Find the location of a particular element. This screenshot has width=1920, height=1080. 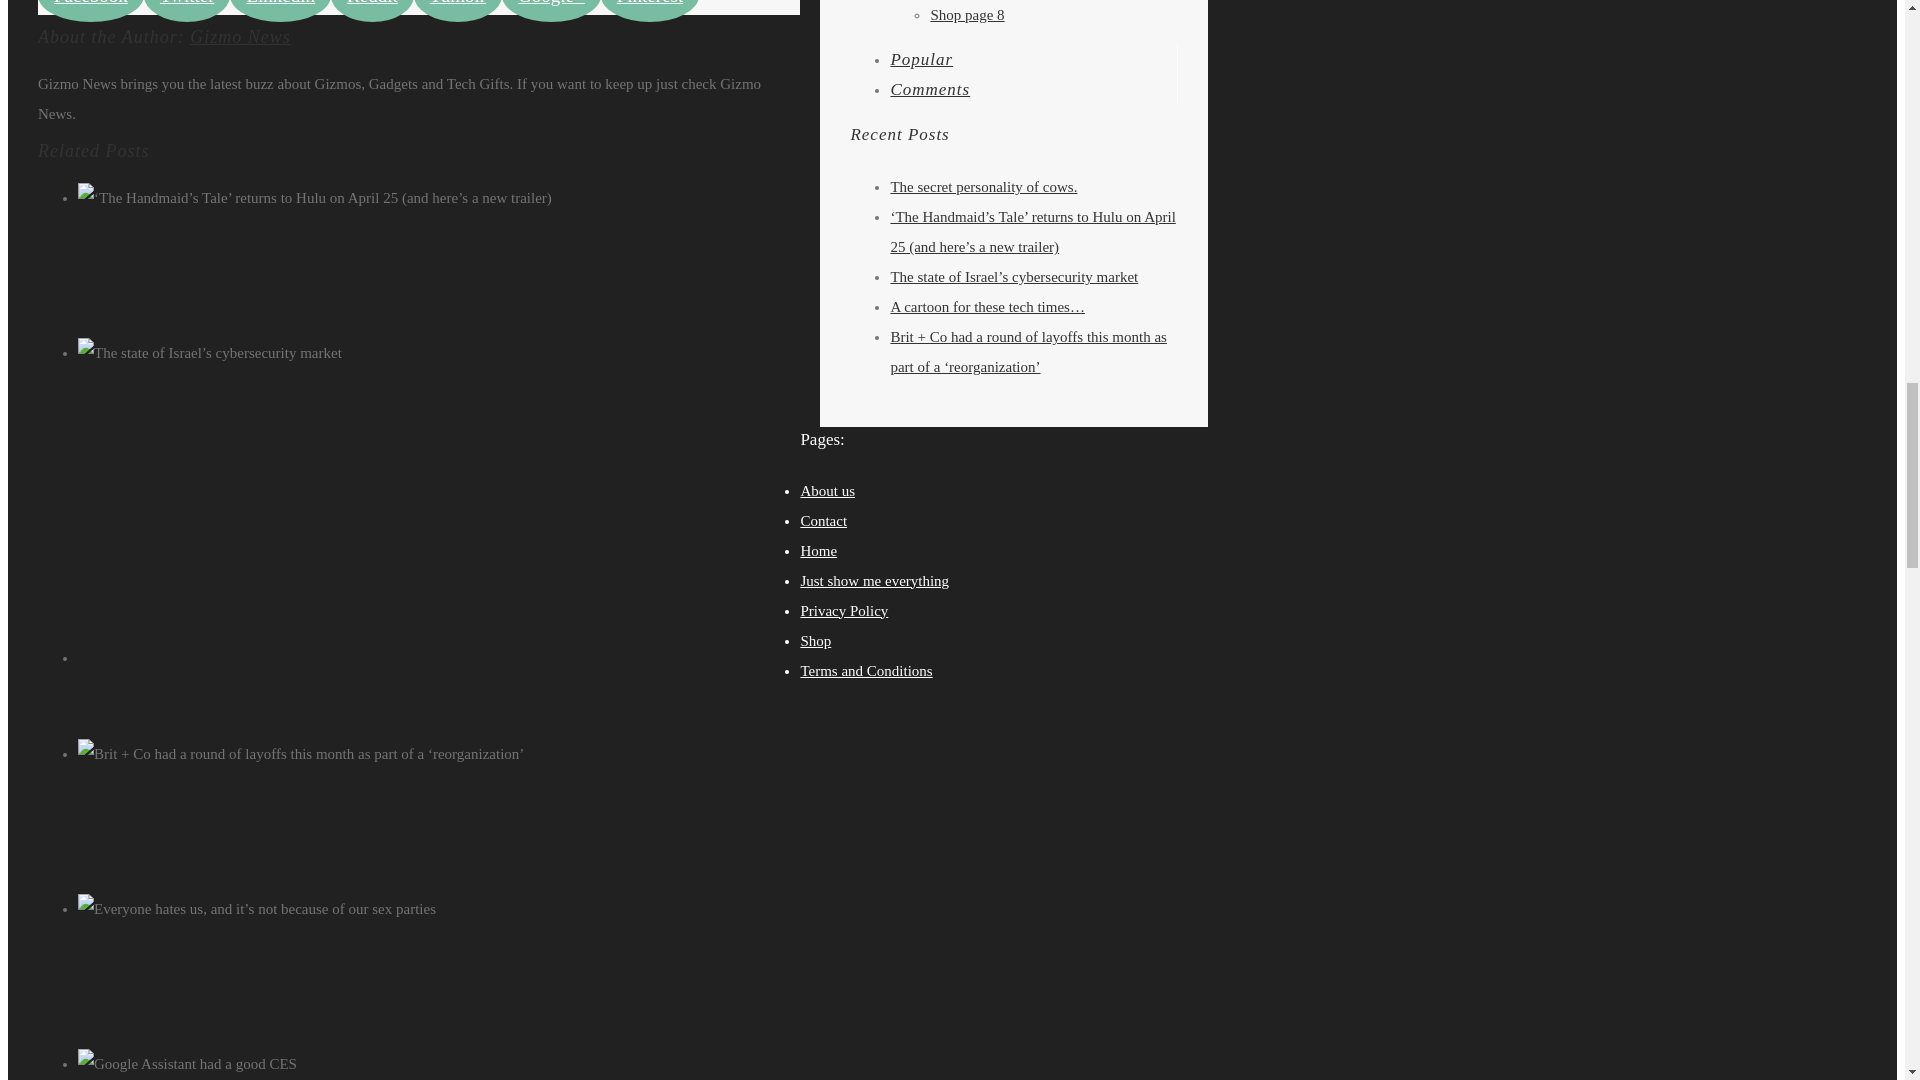

Reddit is located at coordinates (372, 10).